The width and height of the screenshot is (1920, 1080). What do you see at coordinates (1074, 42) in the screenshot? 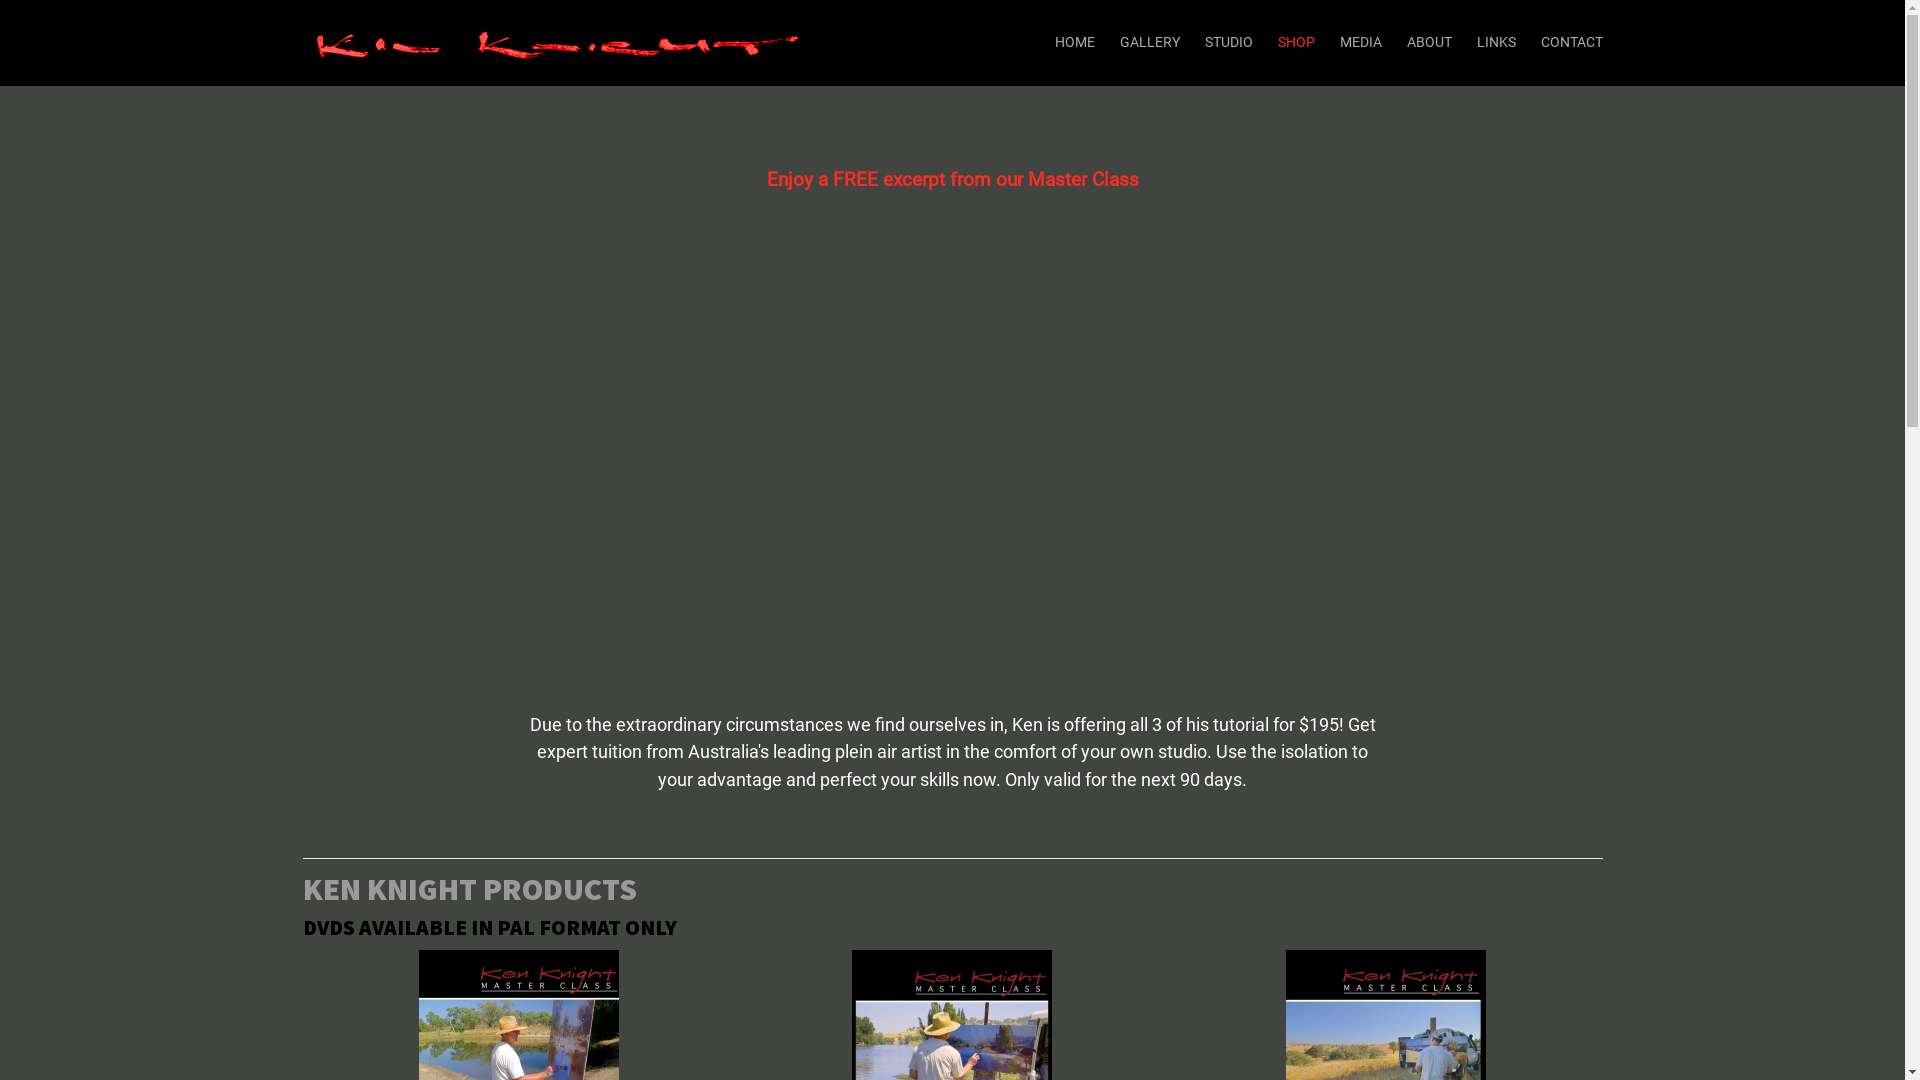
I see `HOME` at bounding box center [1074, 42].